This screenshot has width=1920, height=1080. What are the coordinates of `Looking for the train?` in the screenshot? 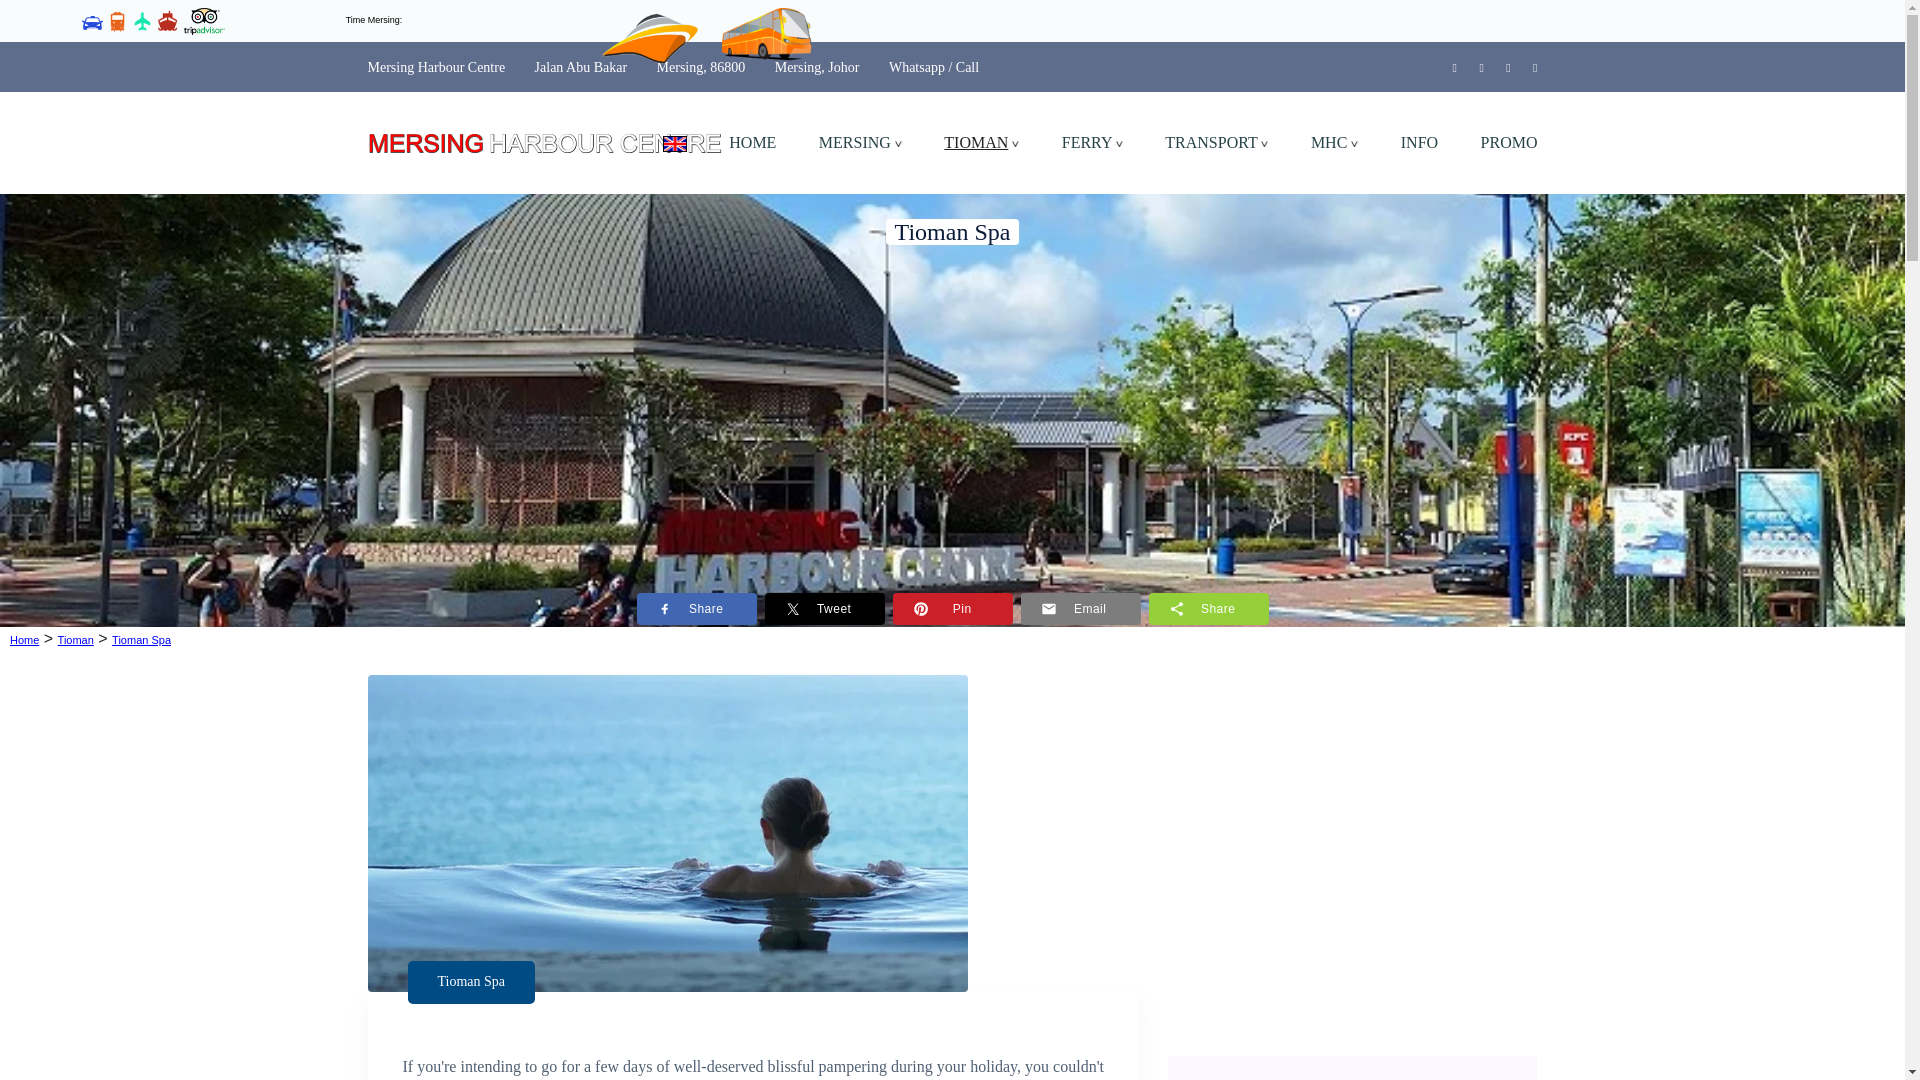 It's located at (118, 19).